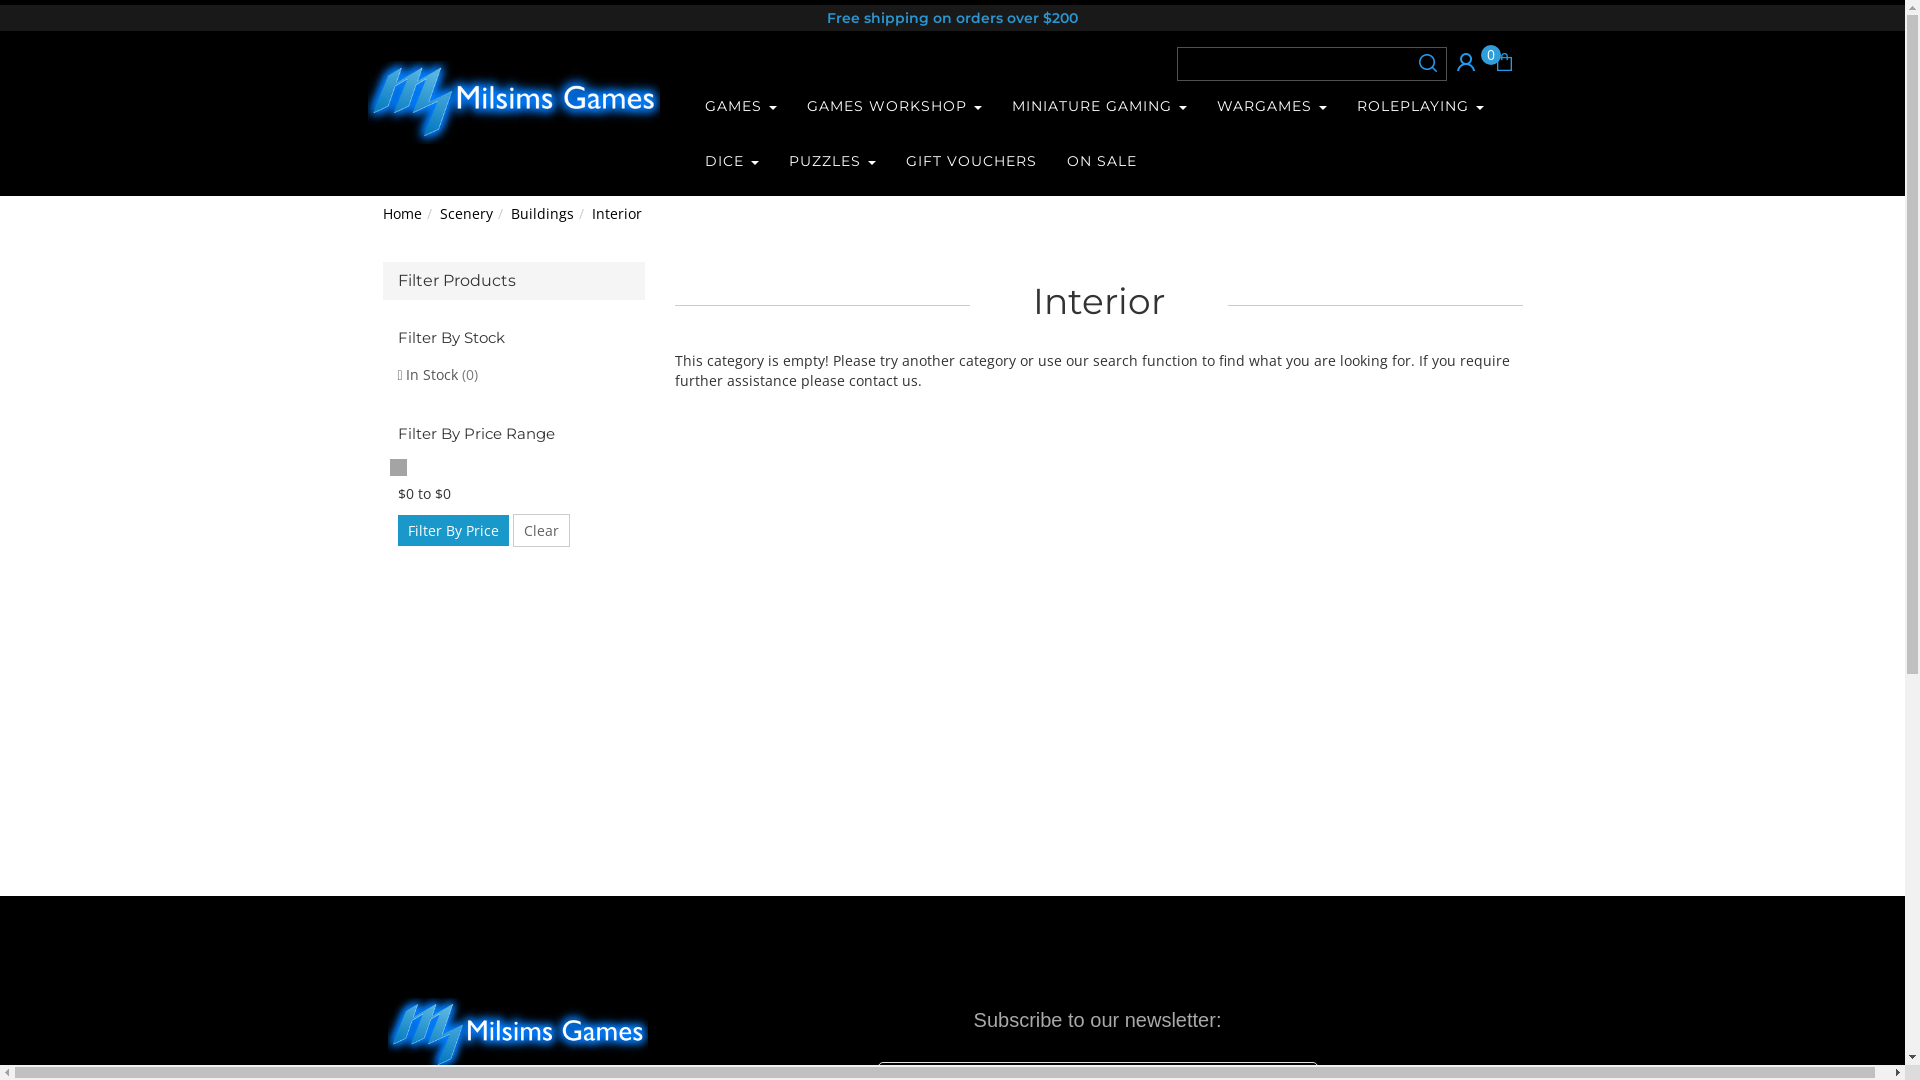 Image resolution: width=1920 pixels, height=1080 pixels. I want to click on ON SALE, so click(1102, 164).